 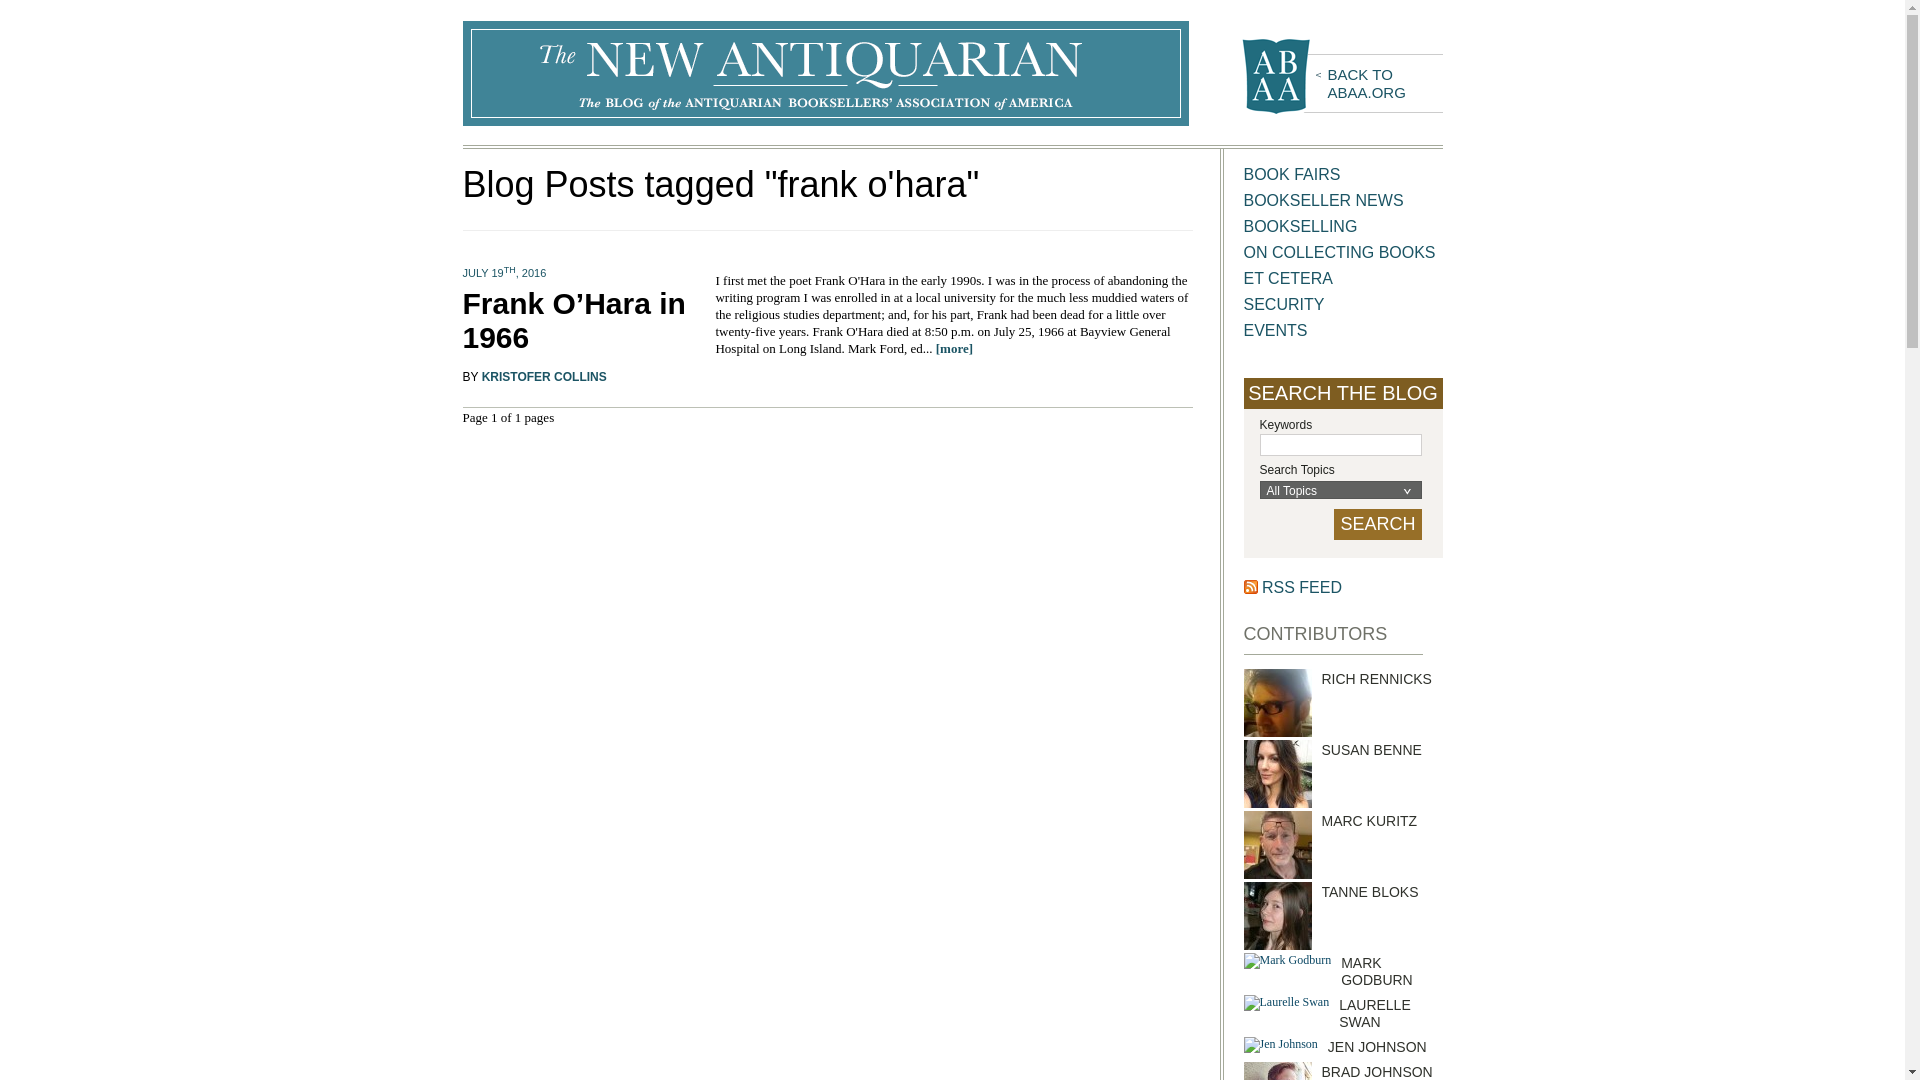 I want to click on BOOK FAIRS, so click(x=1377, y=1046).